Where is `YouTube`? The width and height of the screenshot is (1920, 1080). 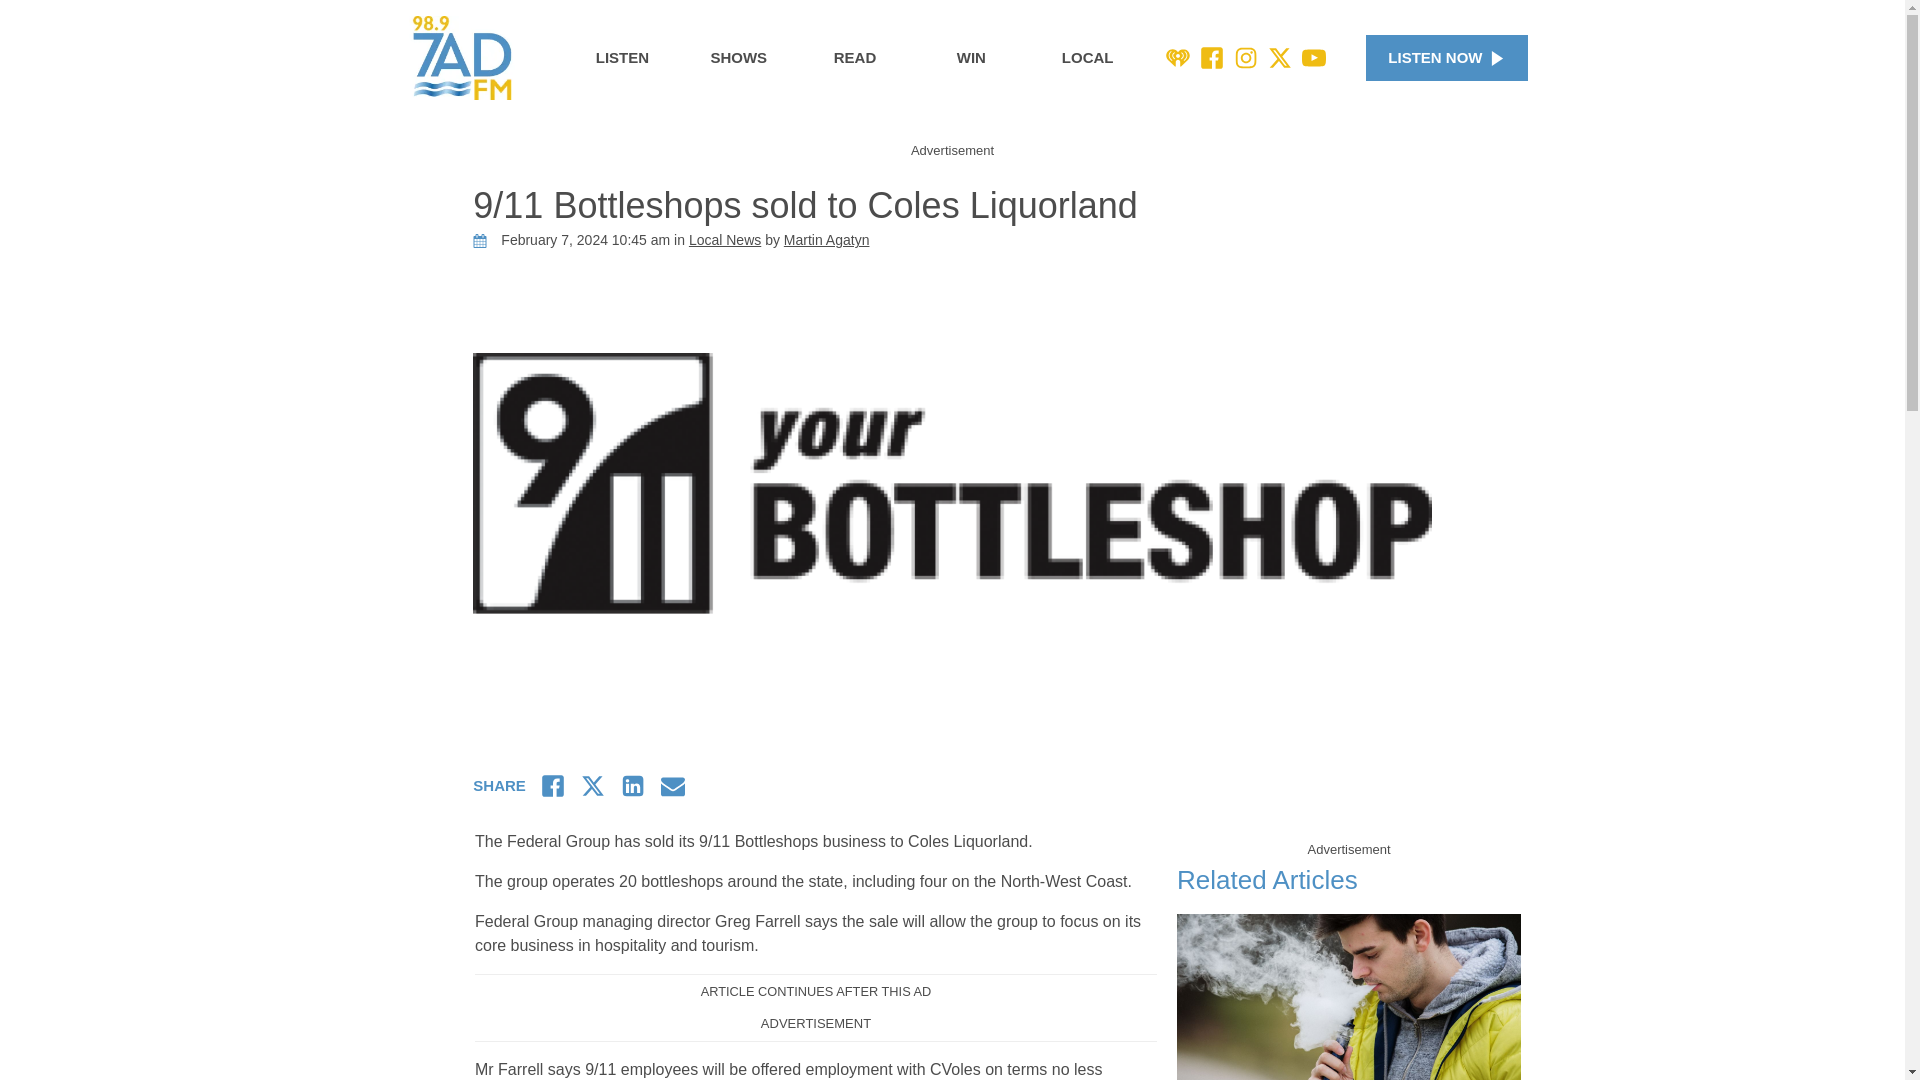
YouTube is located at coordinates (1314, 58).